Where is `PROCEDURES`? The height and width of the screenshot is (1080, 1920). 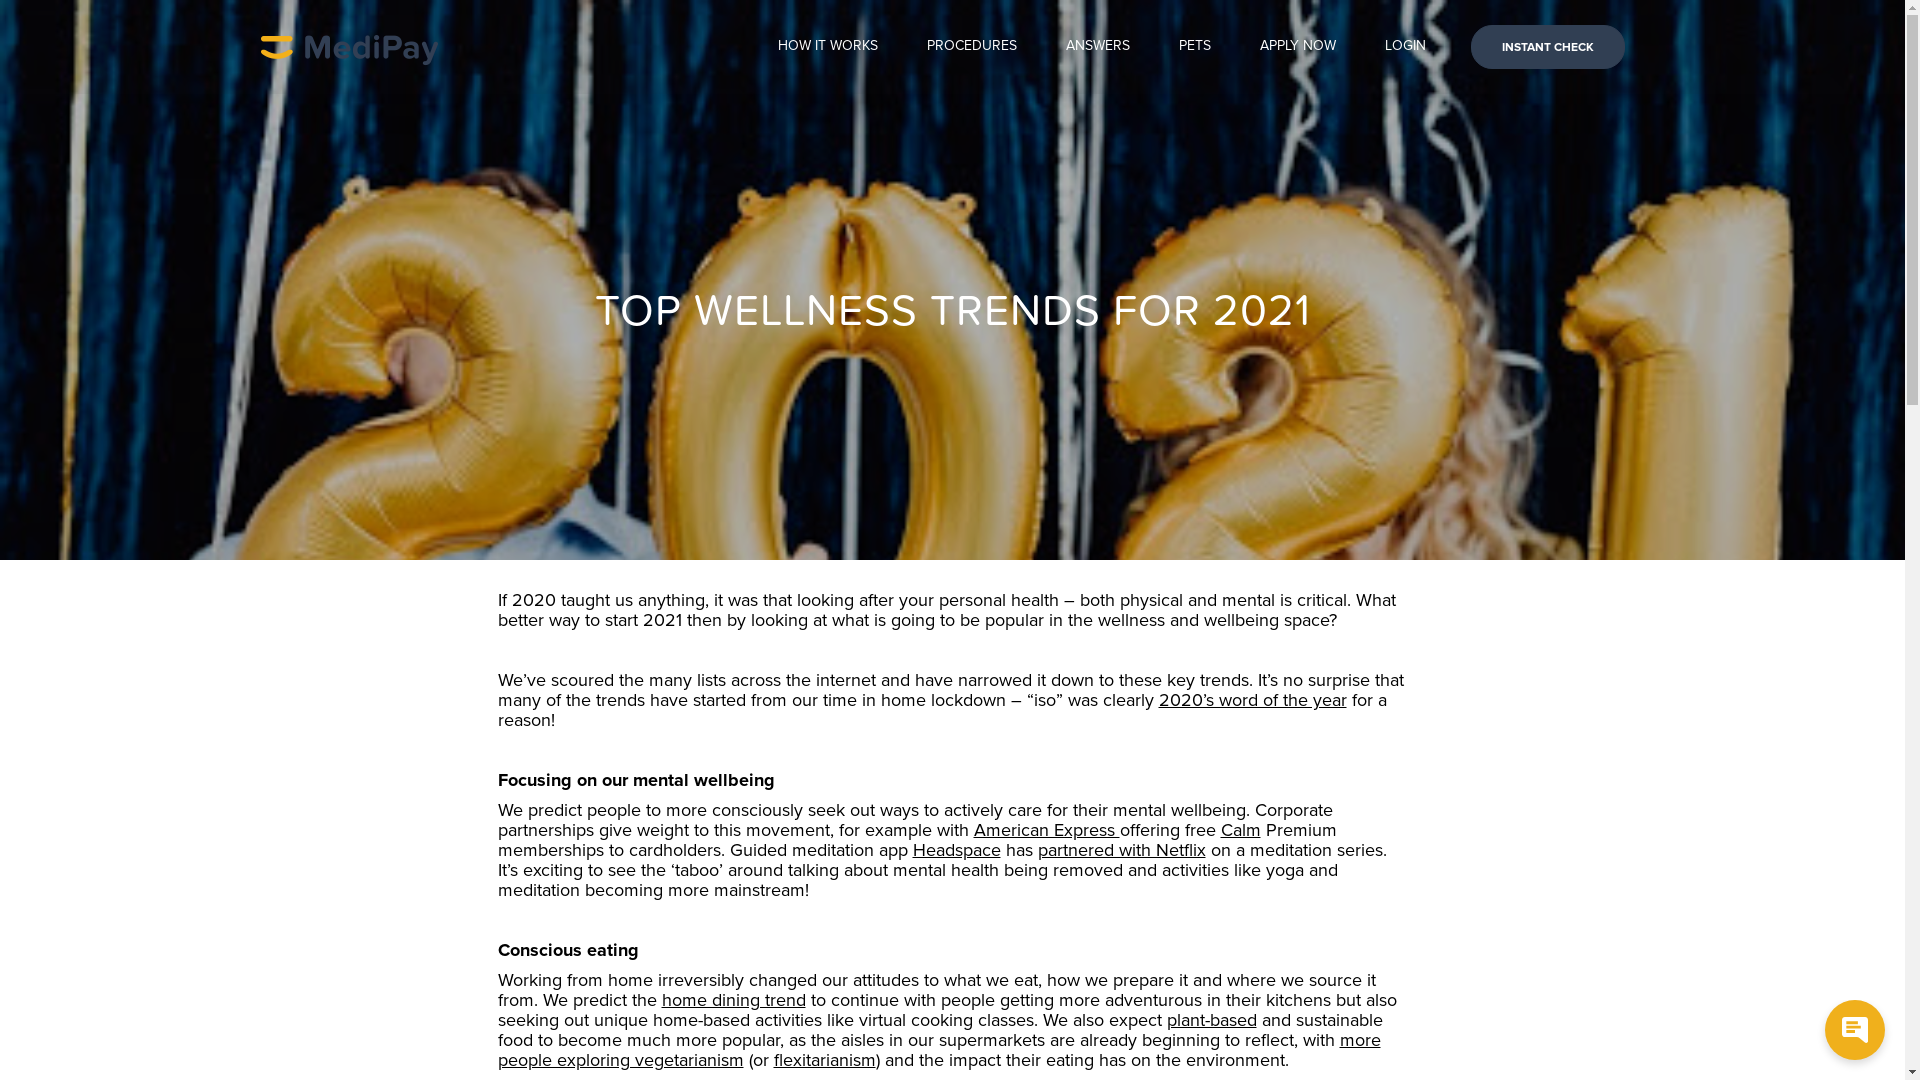
PROCEDURES is located at coordinates (971, 46).